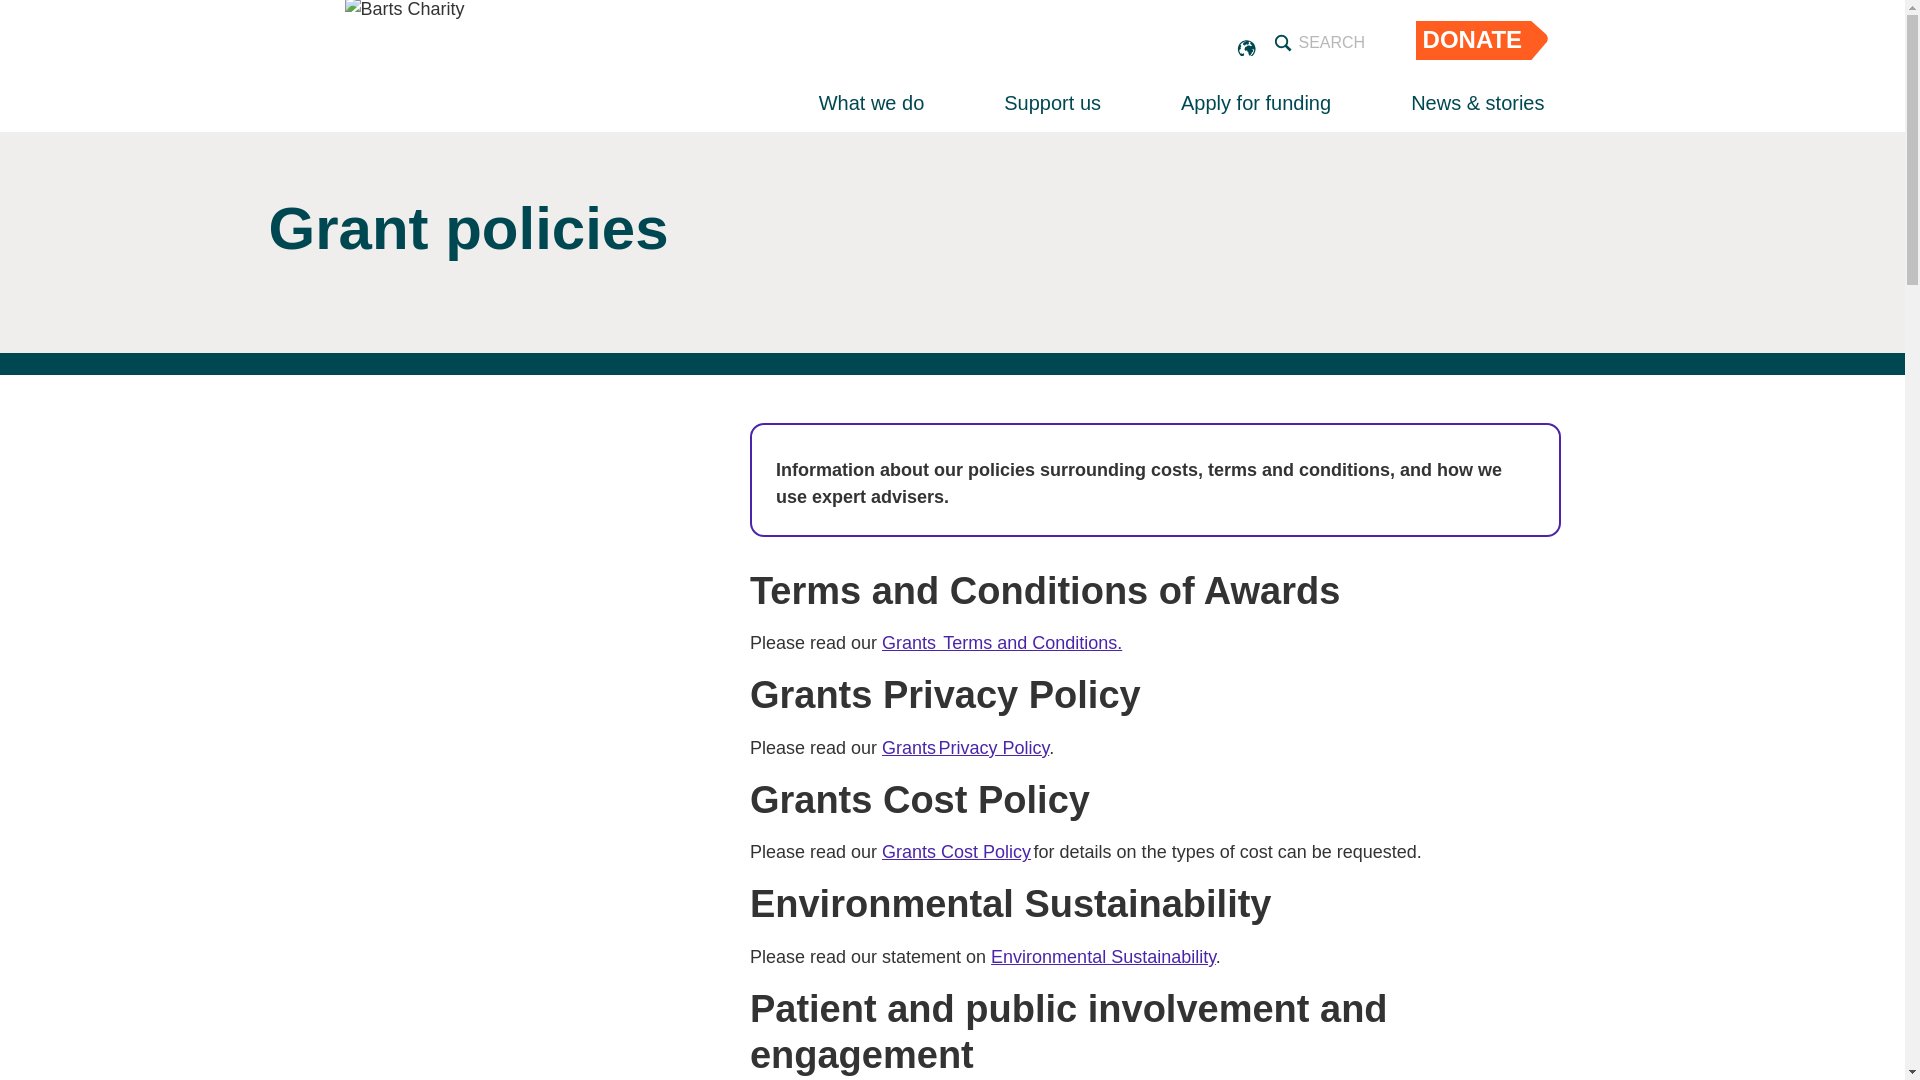 The height and width of the screenshot is (1080, 1920). I want to click on DONATE, so click(1472, 40).